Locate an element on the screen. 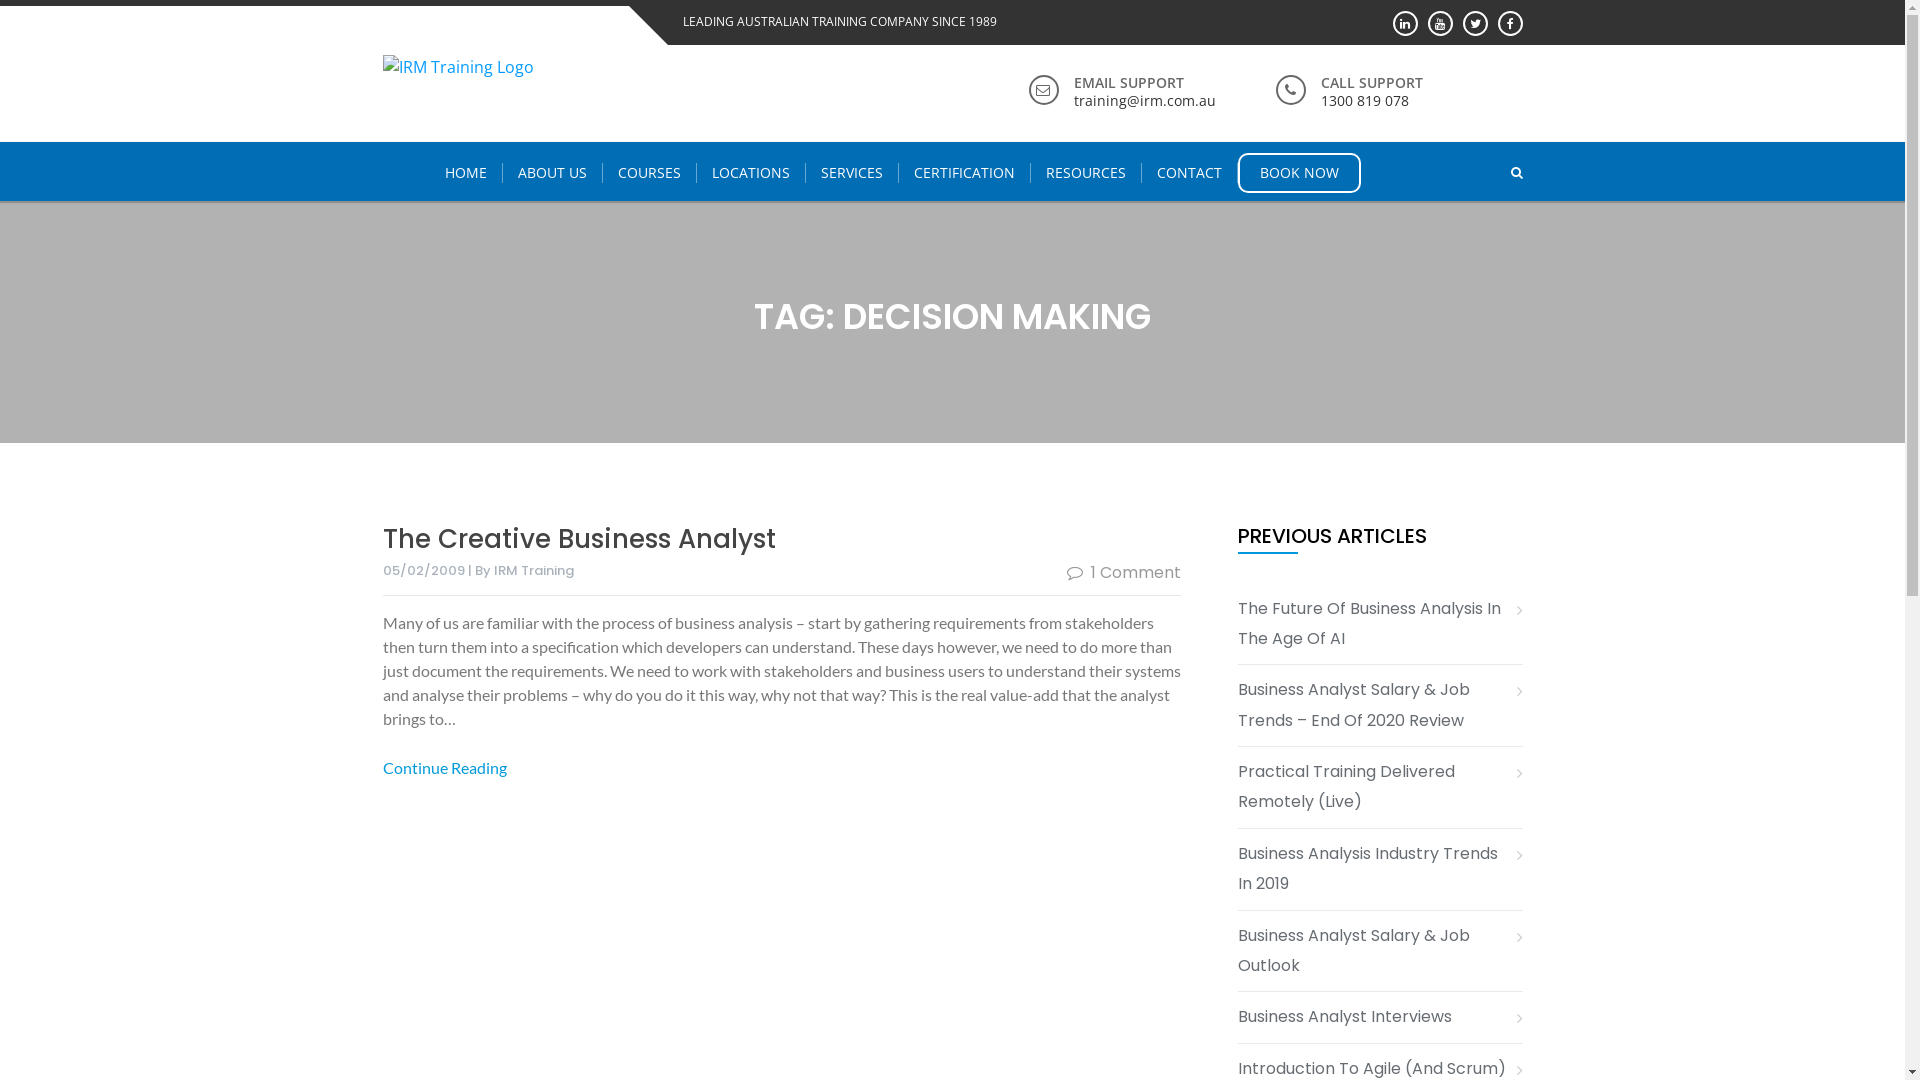 The image size is (1920, 1080). The Future Of Business Analysis In The Age Of AI is located at coordinates (1380, 624).